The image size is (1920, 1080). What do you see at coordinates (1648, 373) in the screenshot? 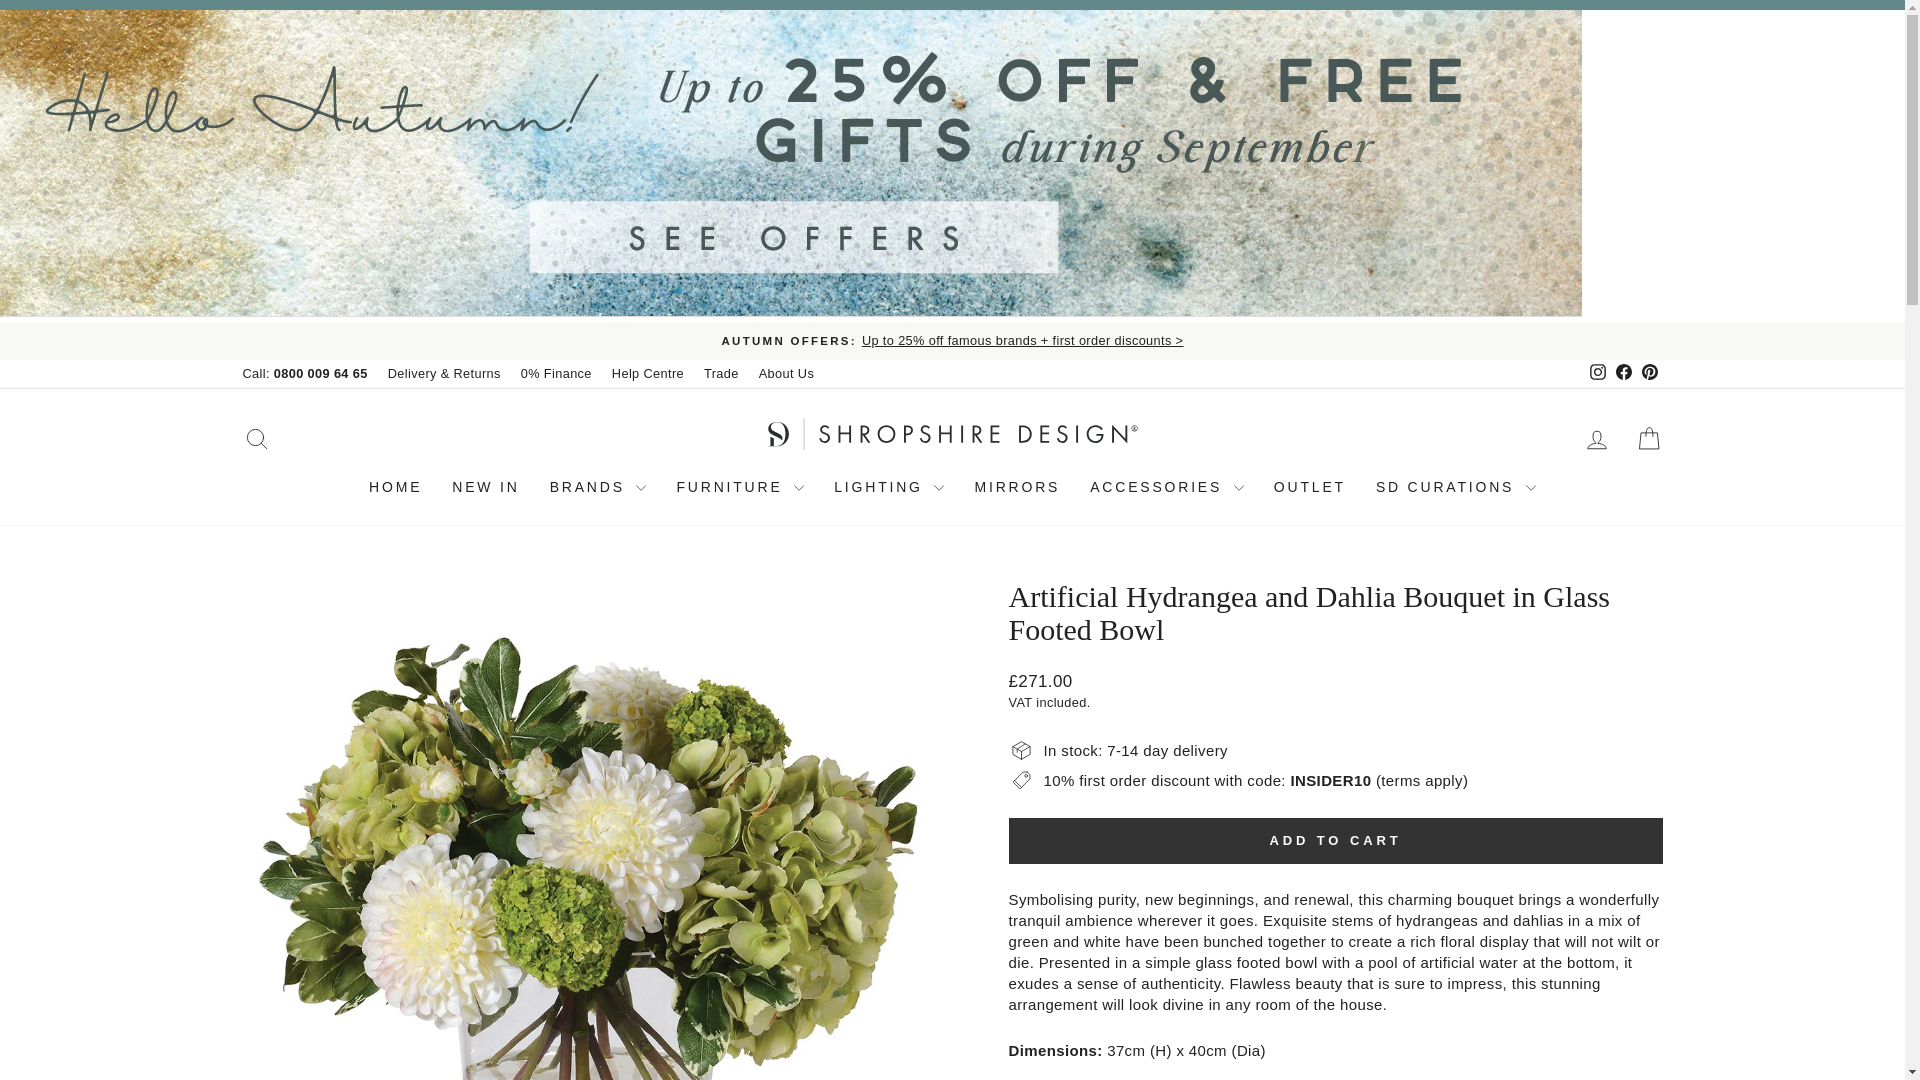
I see `Shropshire Design on Pinterest` at bounding box center [1648, 373].